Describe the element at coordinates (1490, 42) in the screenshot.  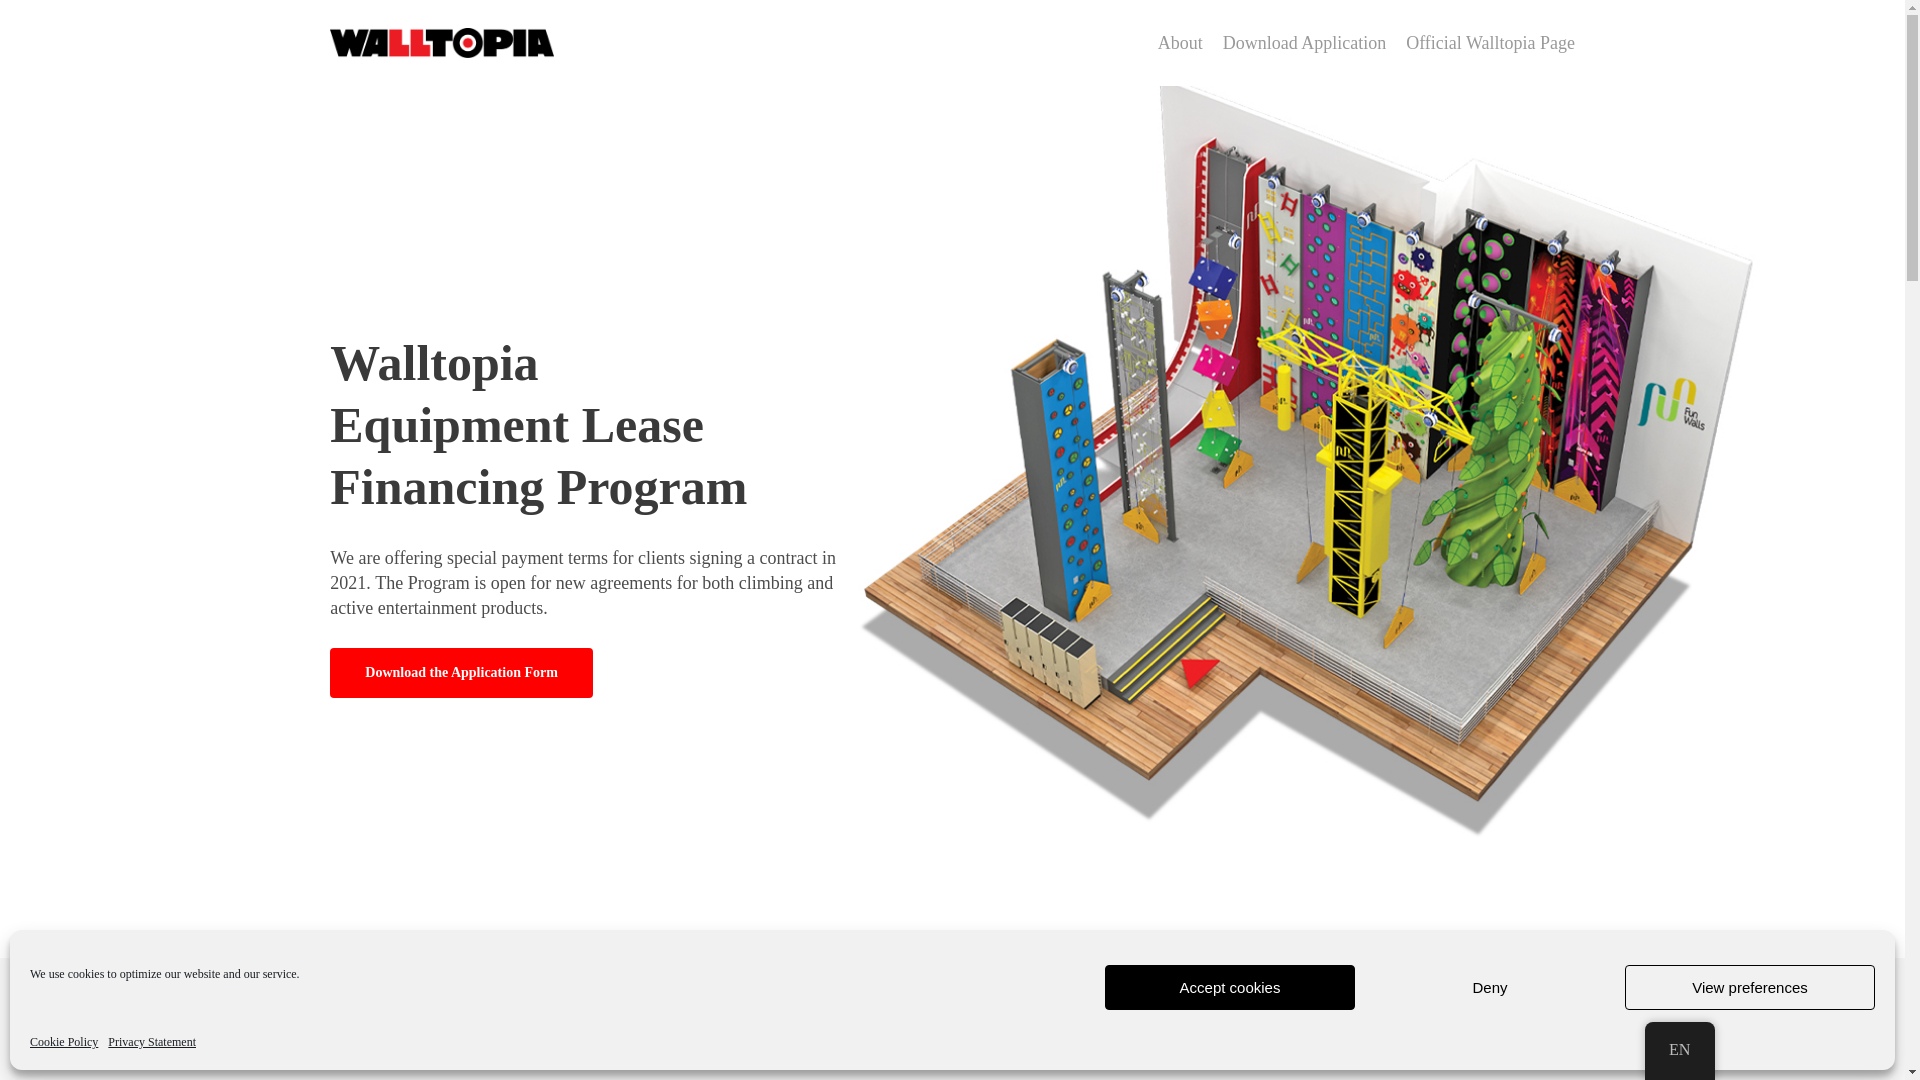
I see `Official Walltopia Page` at that location.